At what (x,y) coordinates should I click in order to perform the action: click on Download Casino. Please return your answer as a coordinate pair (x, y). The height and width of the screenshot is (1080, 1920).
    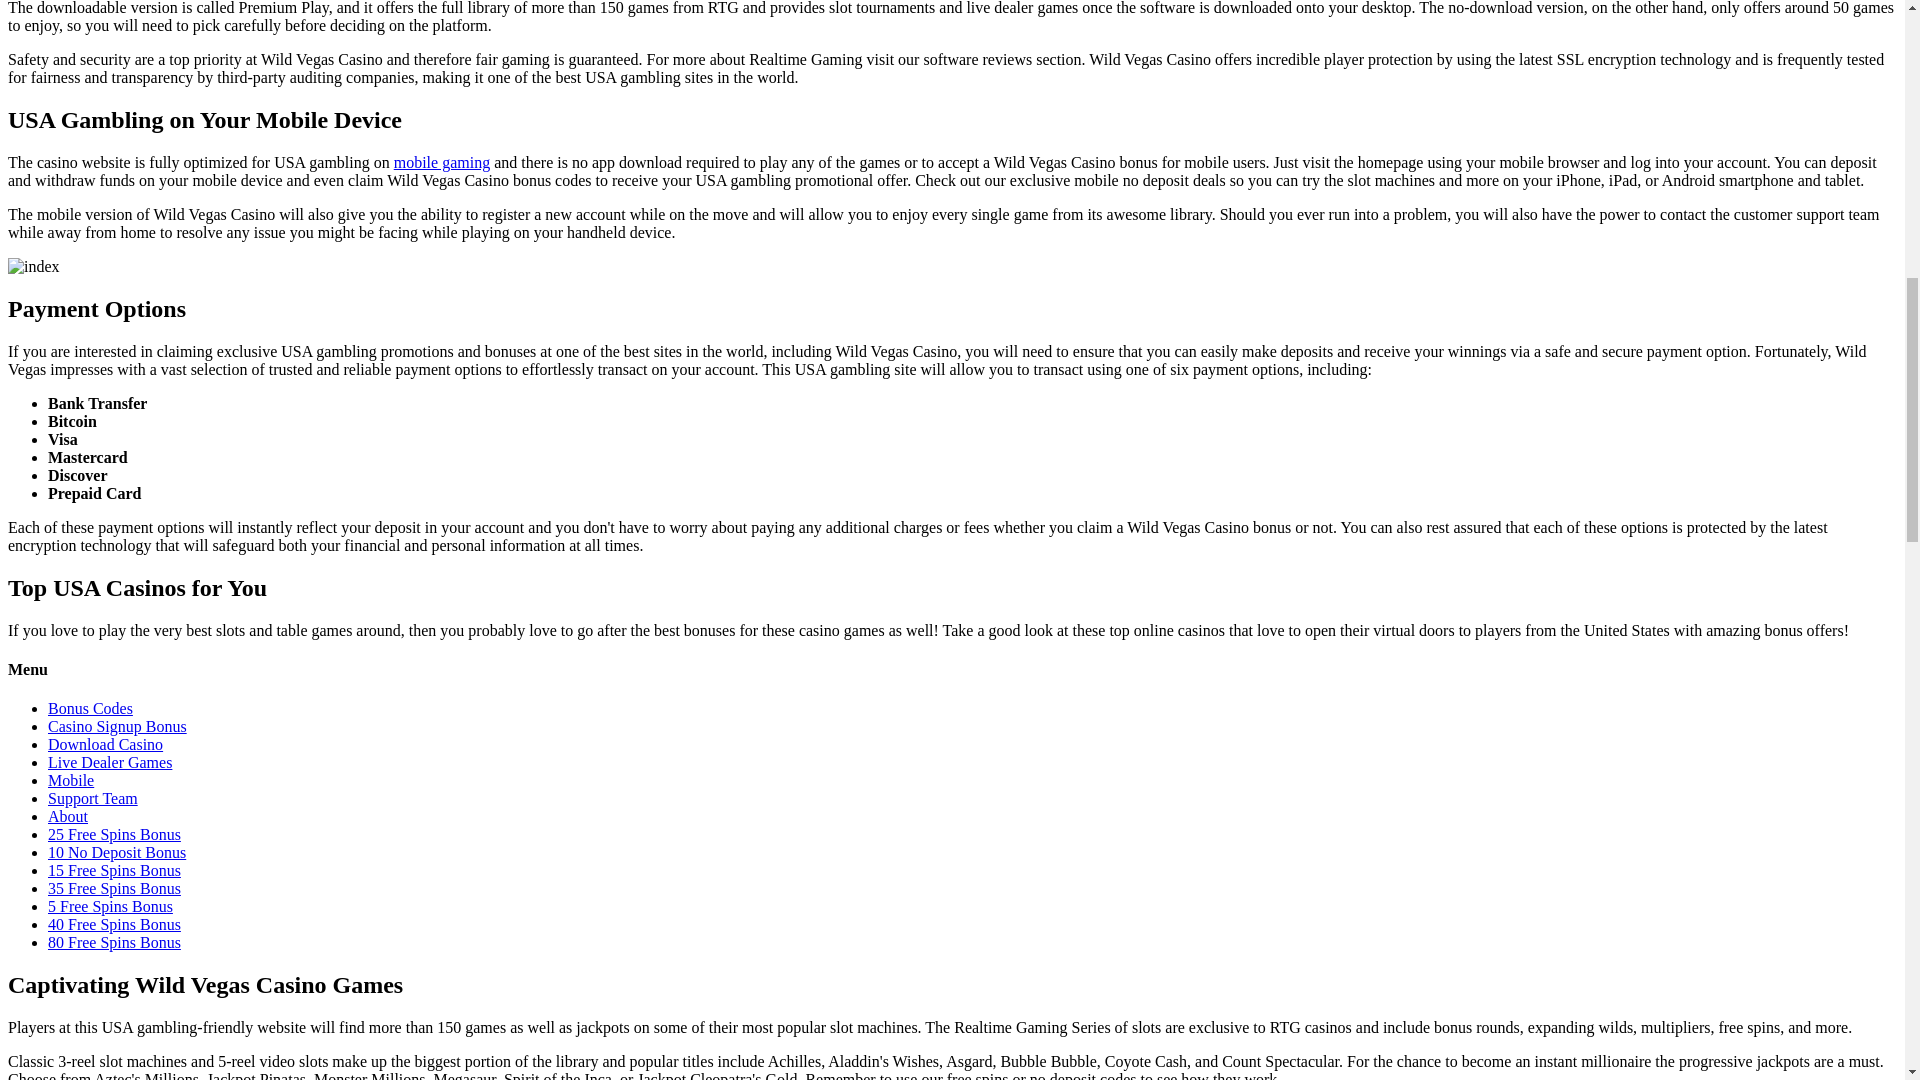
    Looking at the image, I should click on (106, 744).